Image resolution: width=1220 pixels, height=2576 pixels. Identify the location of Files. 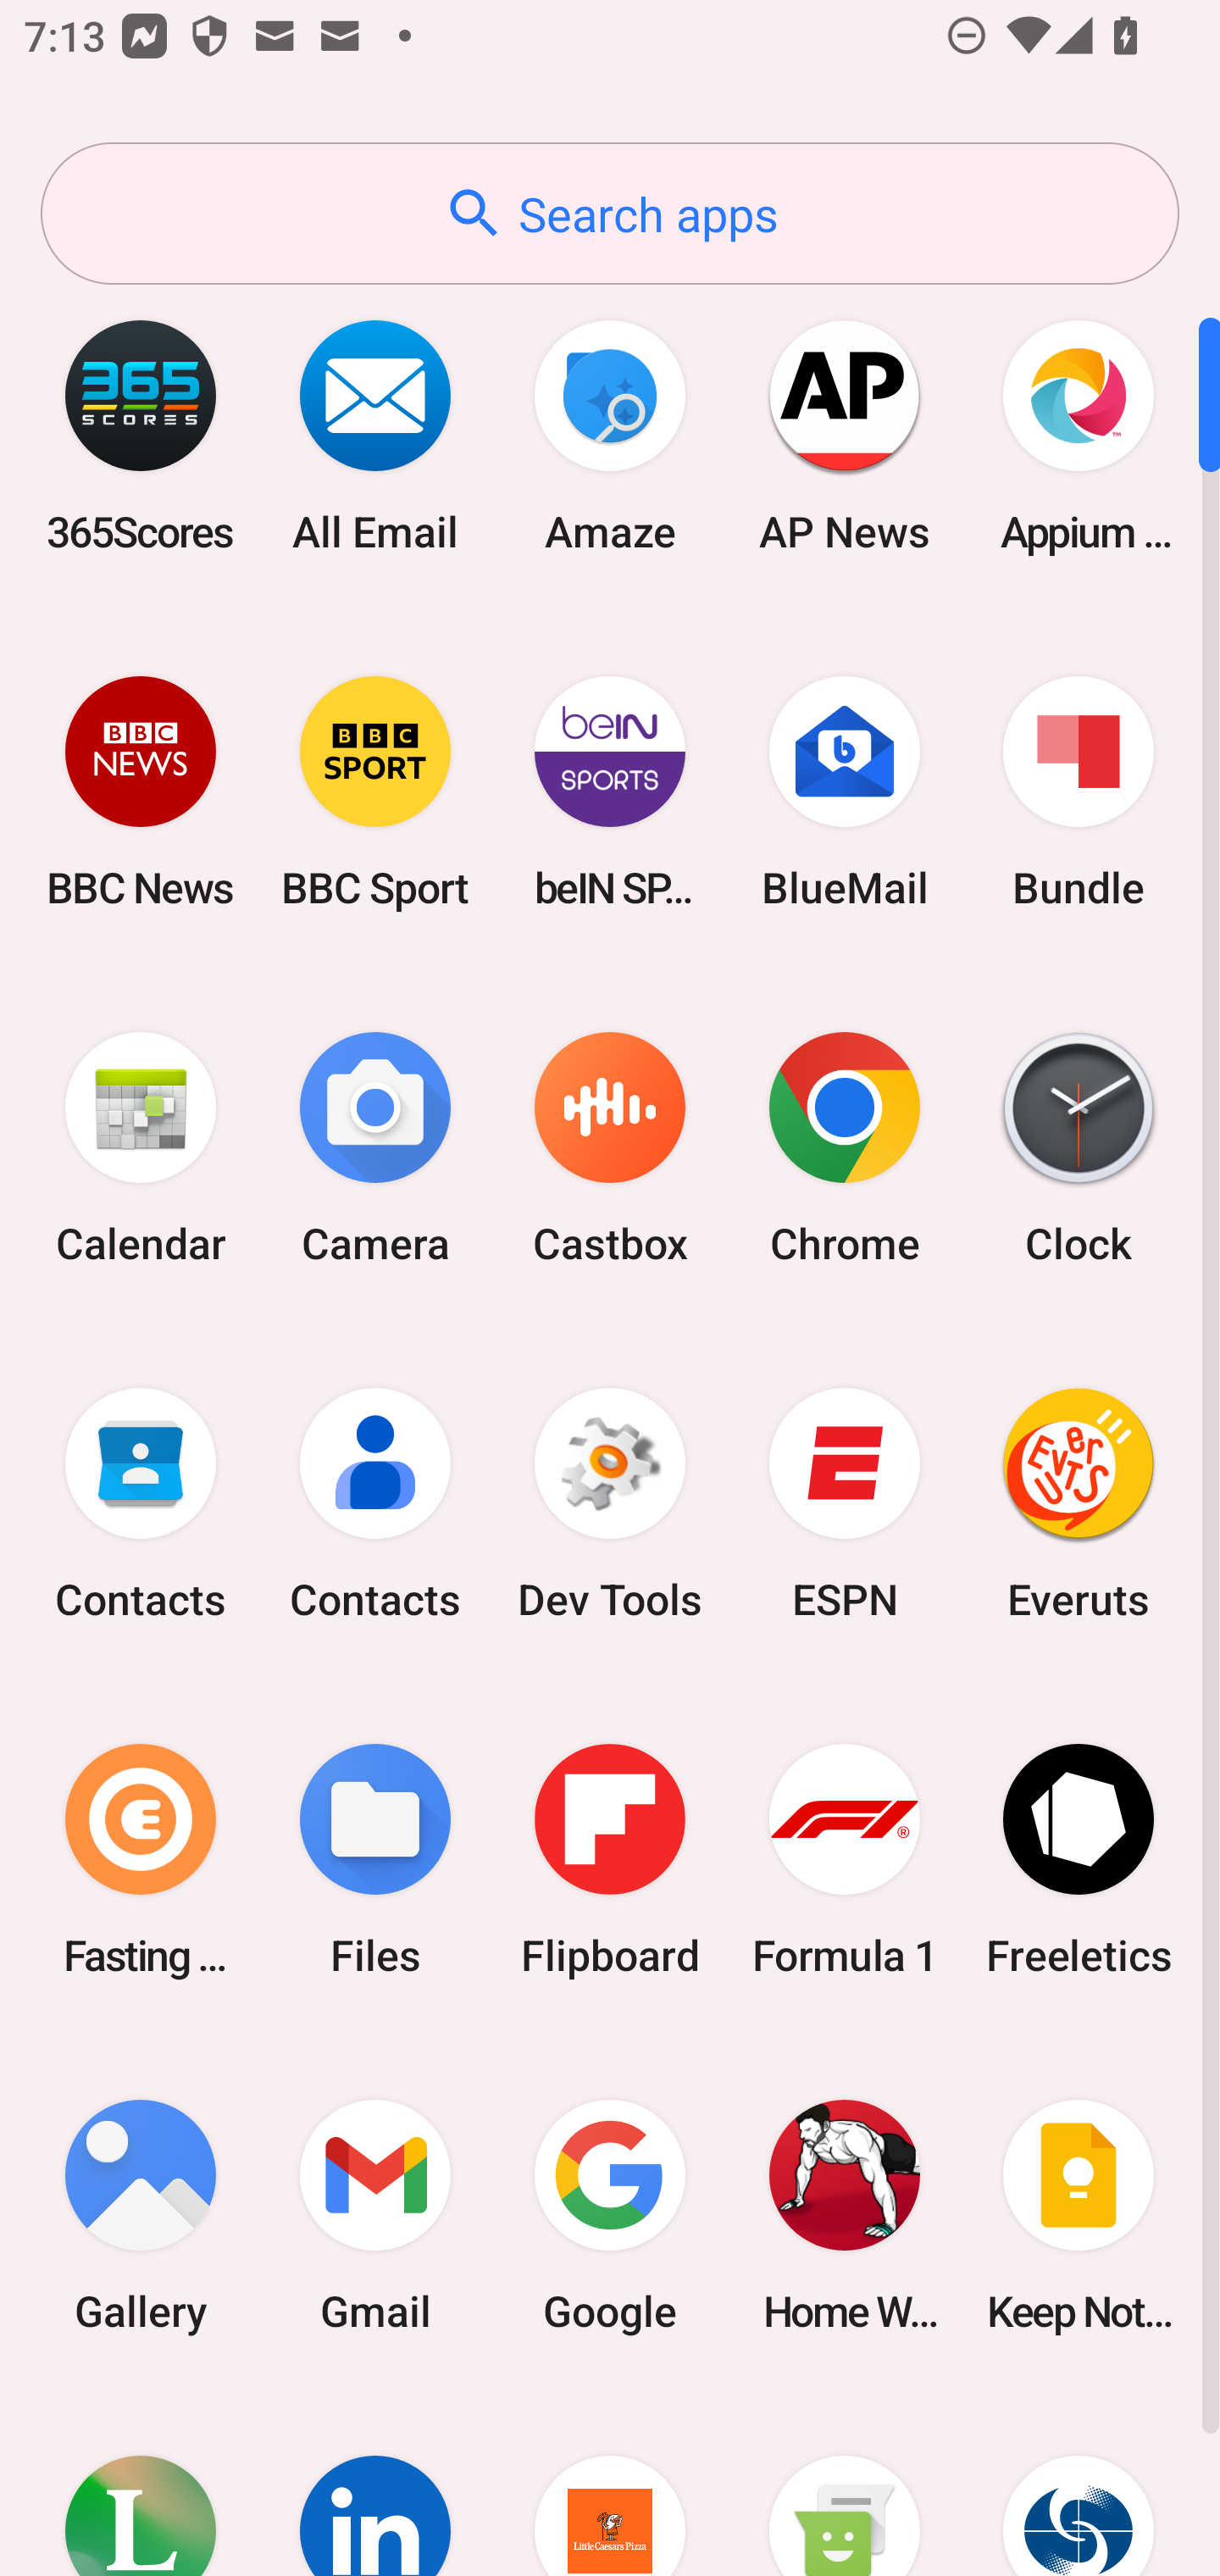
(375, 1859).